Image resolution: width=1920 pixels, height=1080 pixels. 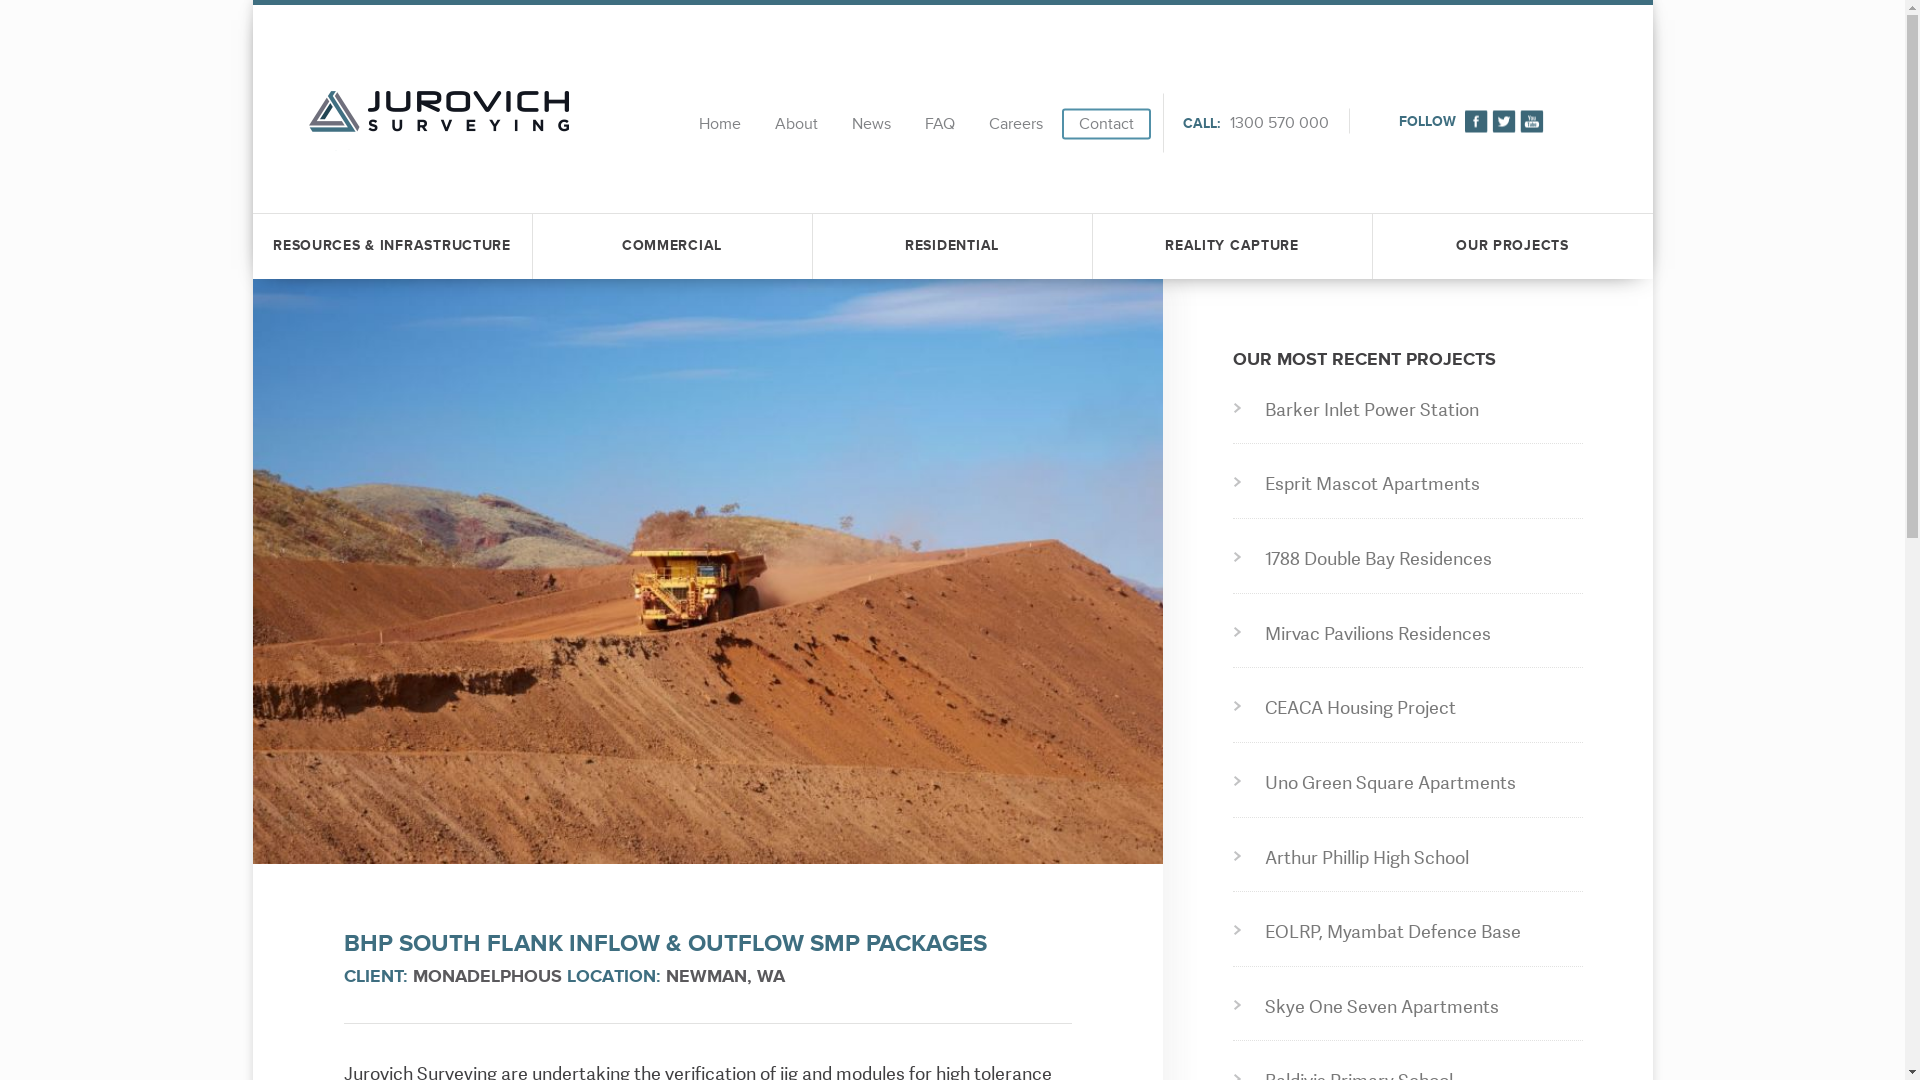 I want to click on REALITY CAPTURE, so click(x=1232, y=246).